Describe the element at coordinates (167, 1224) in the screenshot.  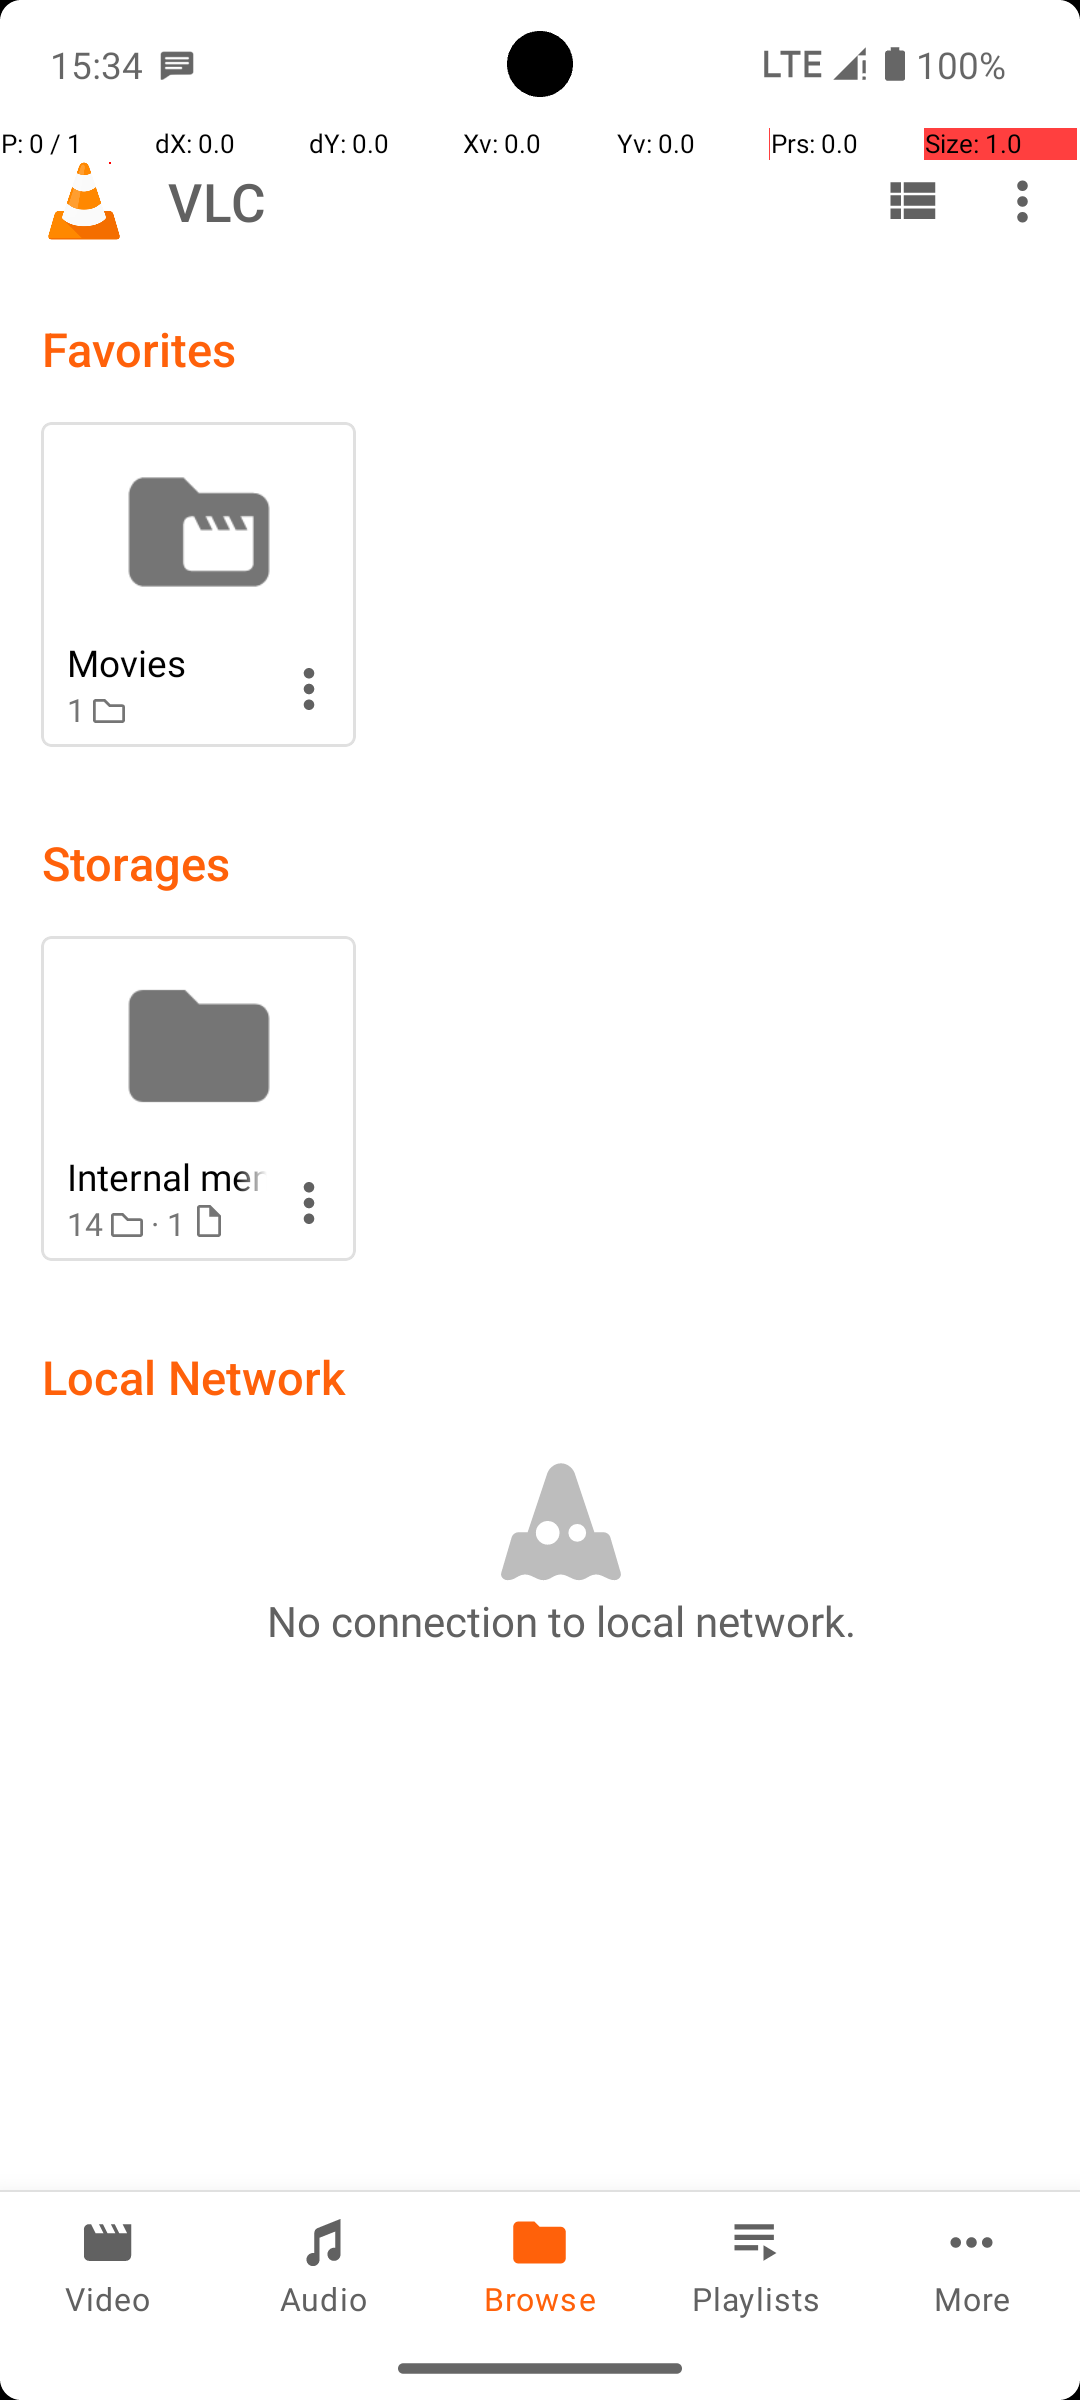
I see `14 §*§ · 1 *§*` at that location.